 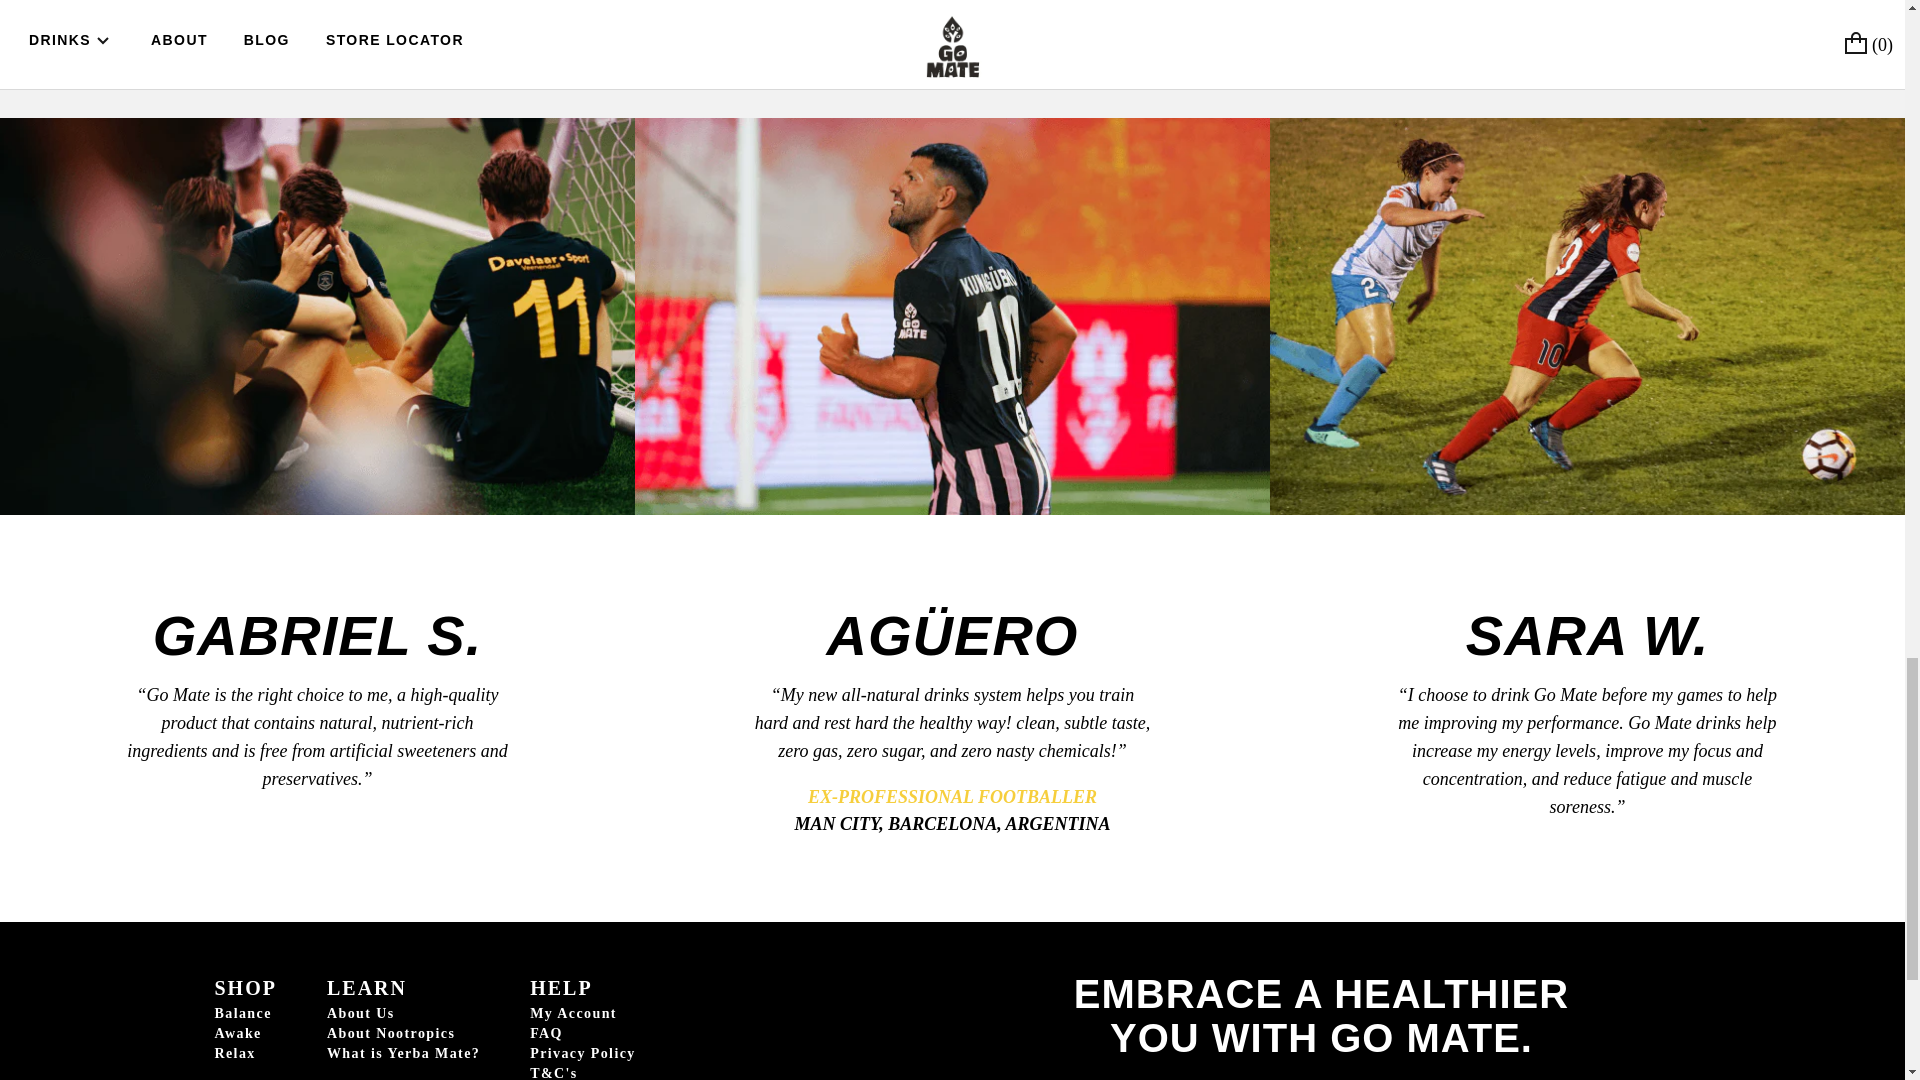 I want to click on About Nootropics, so click(x=403, y=1034).